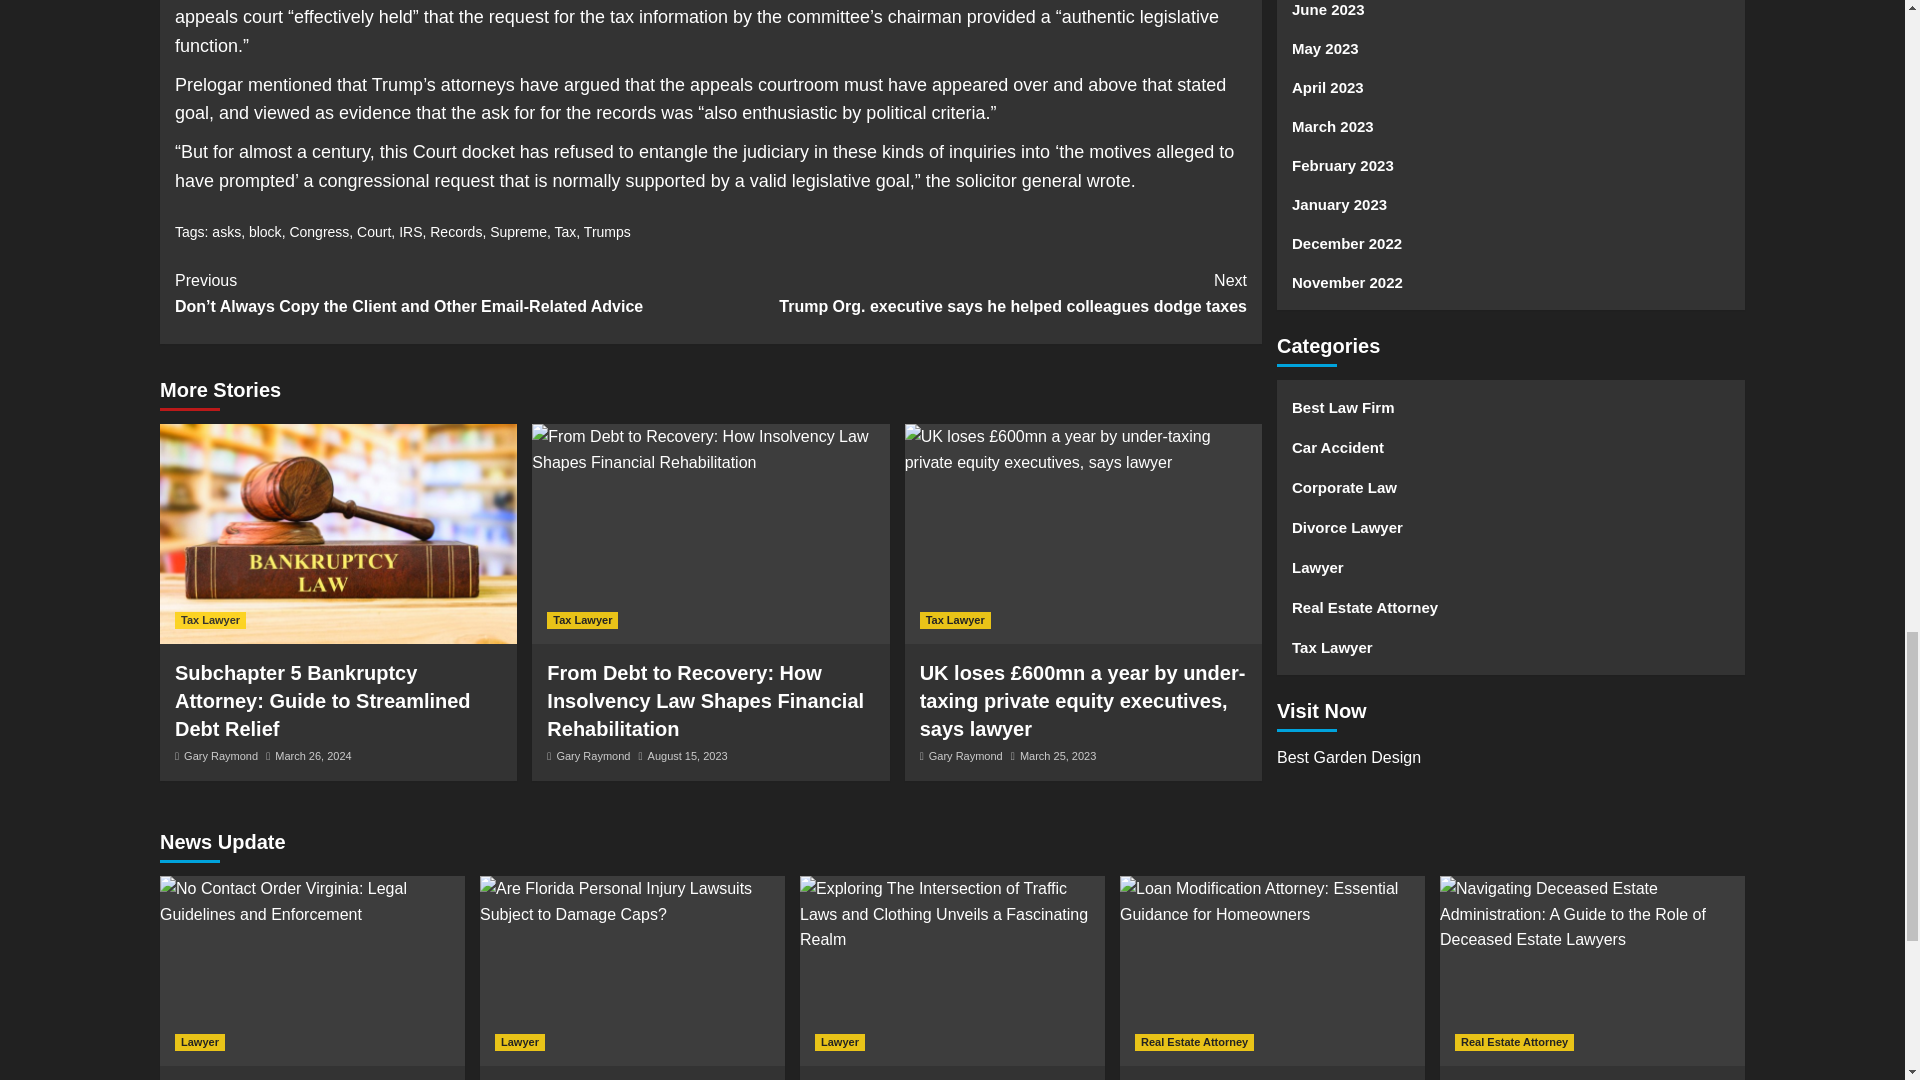  Describe the element at coordinates (374, 231) in the screenshot. I see `Court` at that location.